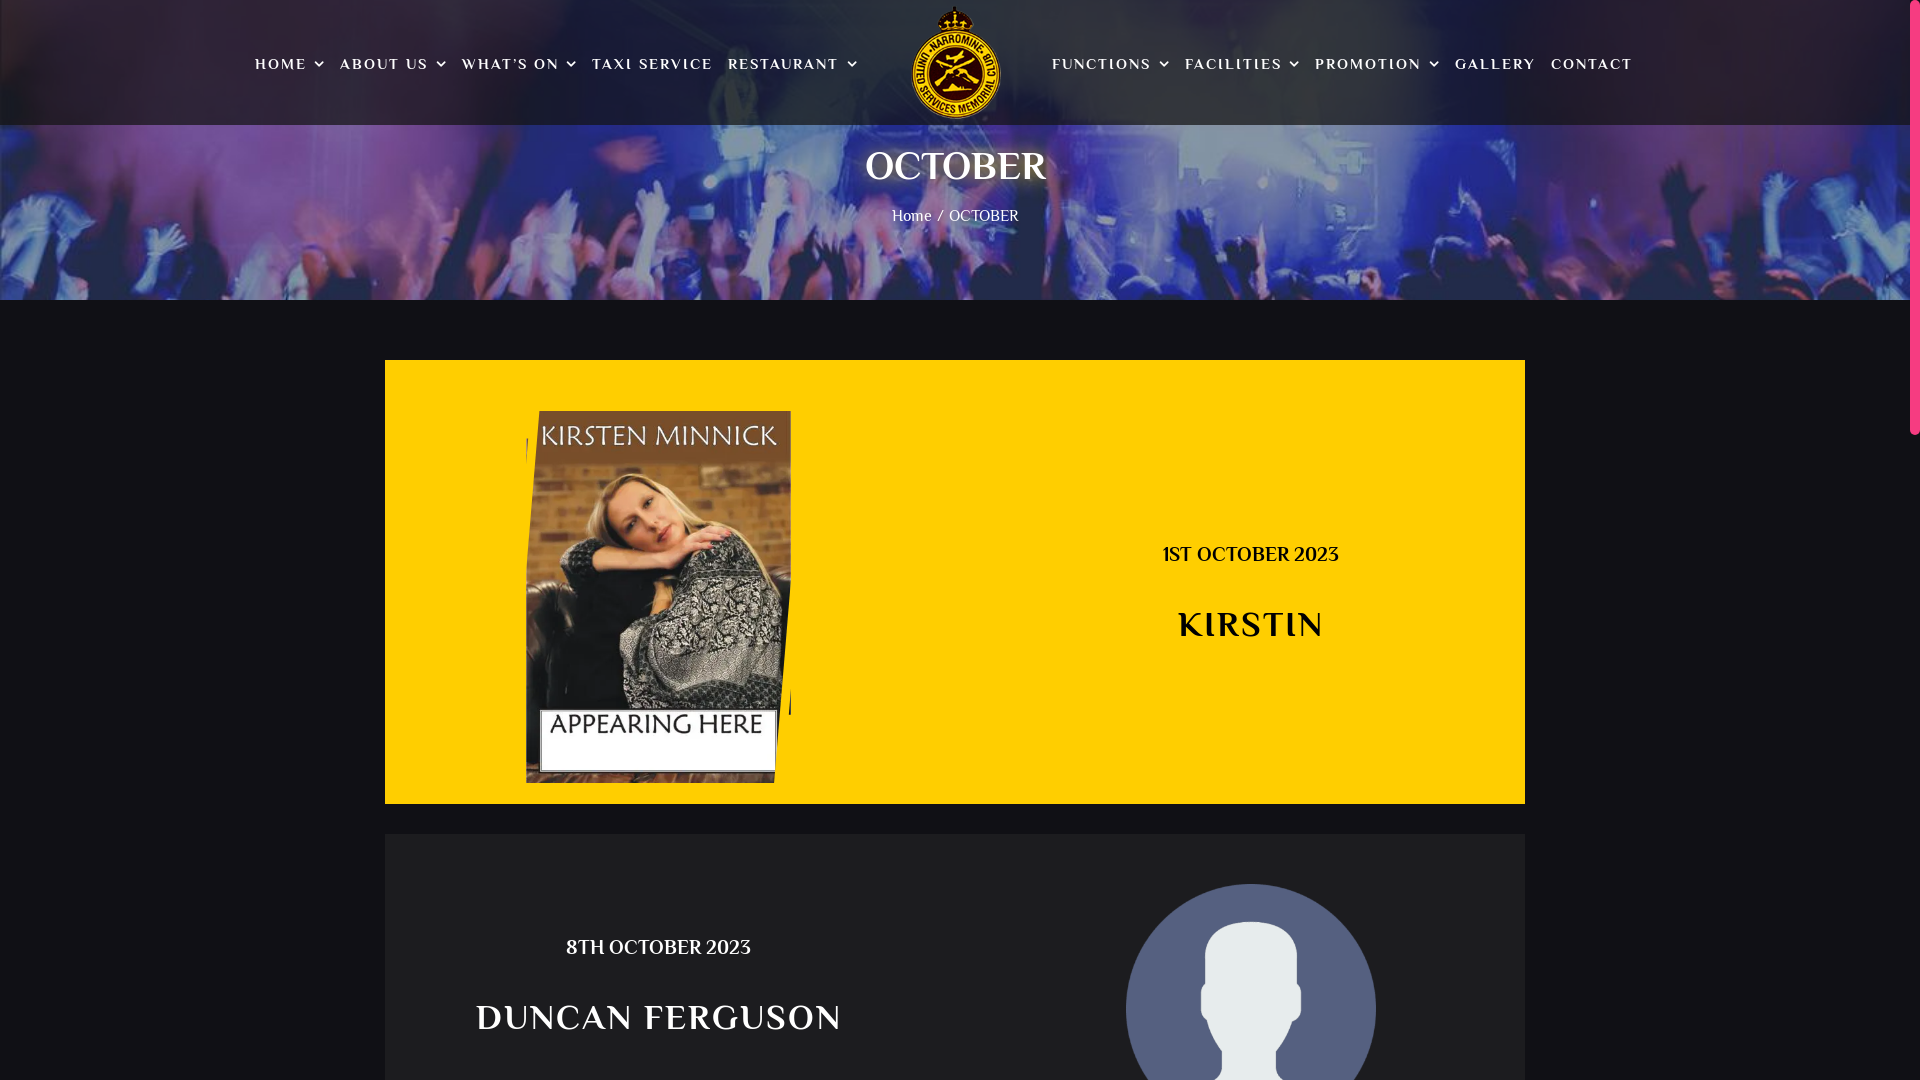 Image resolution: width=1920 pixels, height=1080 pixels. I want to click on FACILITIES, so click(1243, 66).